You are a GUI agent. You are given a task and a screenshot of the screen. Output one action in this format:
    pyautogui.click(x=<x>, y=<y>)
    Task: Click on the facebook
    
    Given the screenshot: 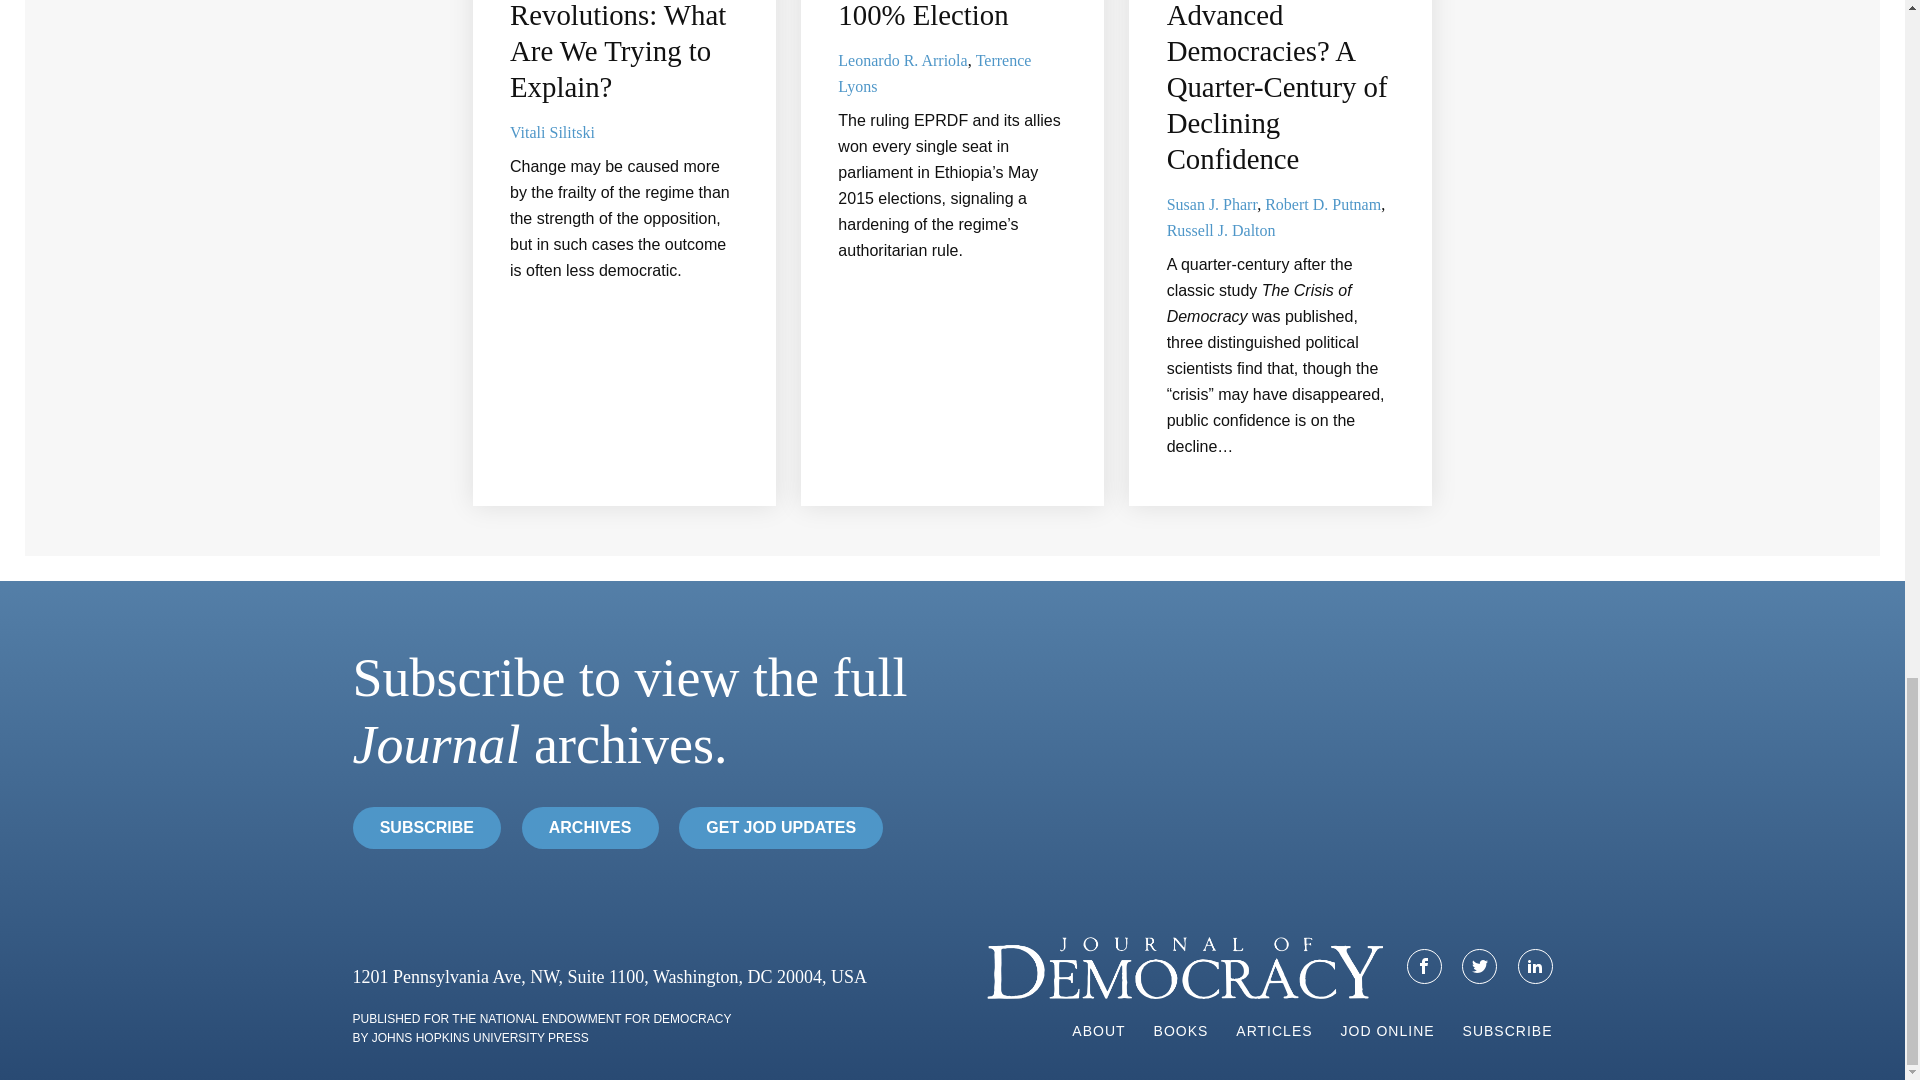 What is the action you would take?
    pyautogui.click(x=1424, y=966)
    